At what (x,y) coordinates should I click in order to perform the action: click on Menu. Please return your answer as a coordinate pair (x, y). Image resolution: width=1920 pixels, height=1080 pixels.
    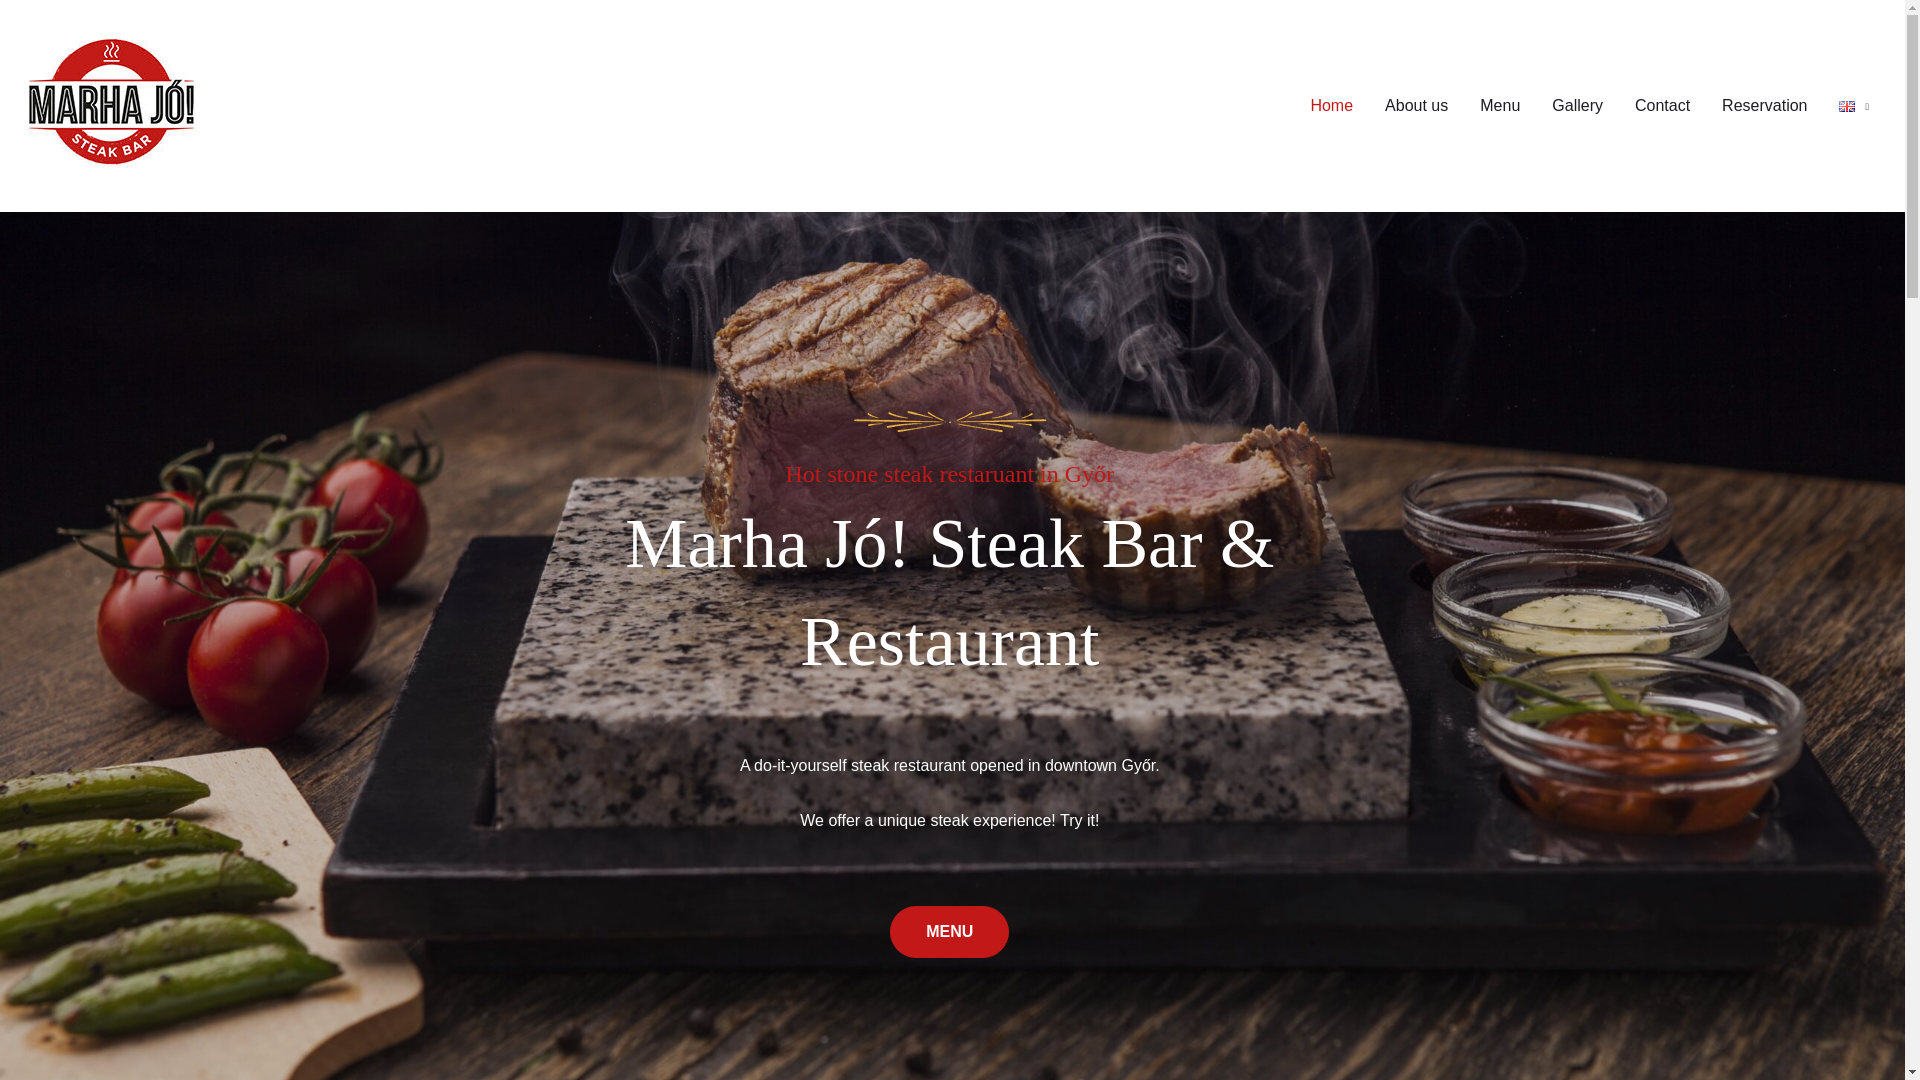
    Looking at the image, I should click on (1500, 106).